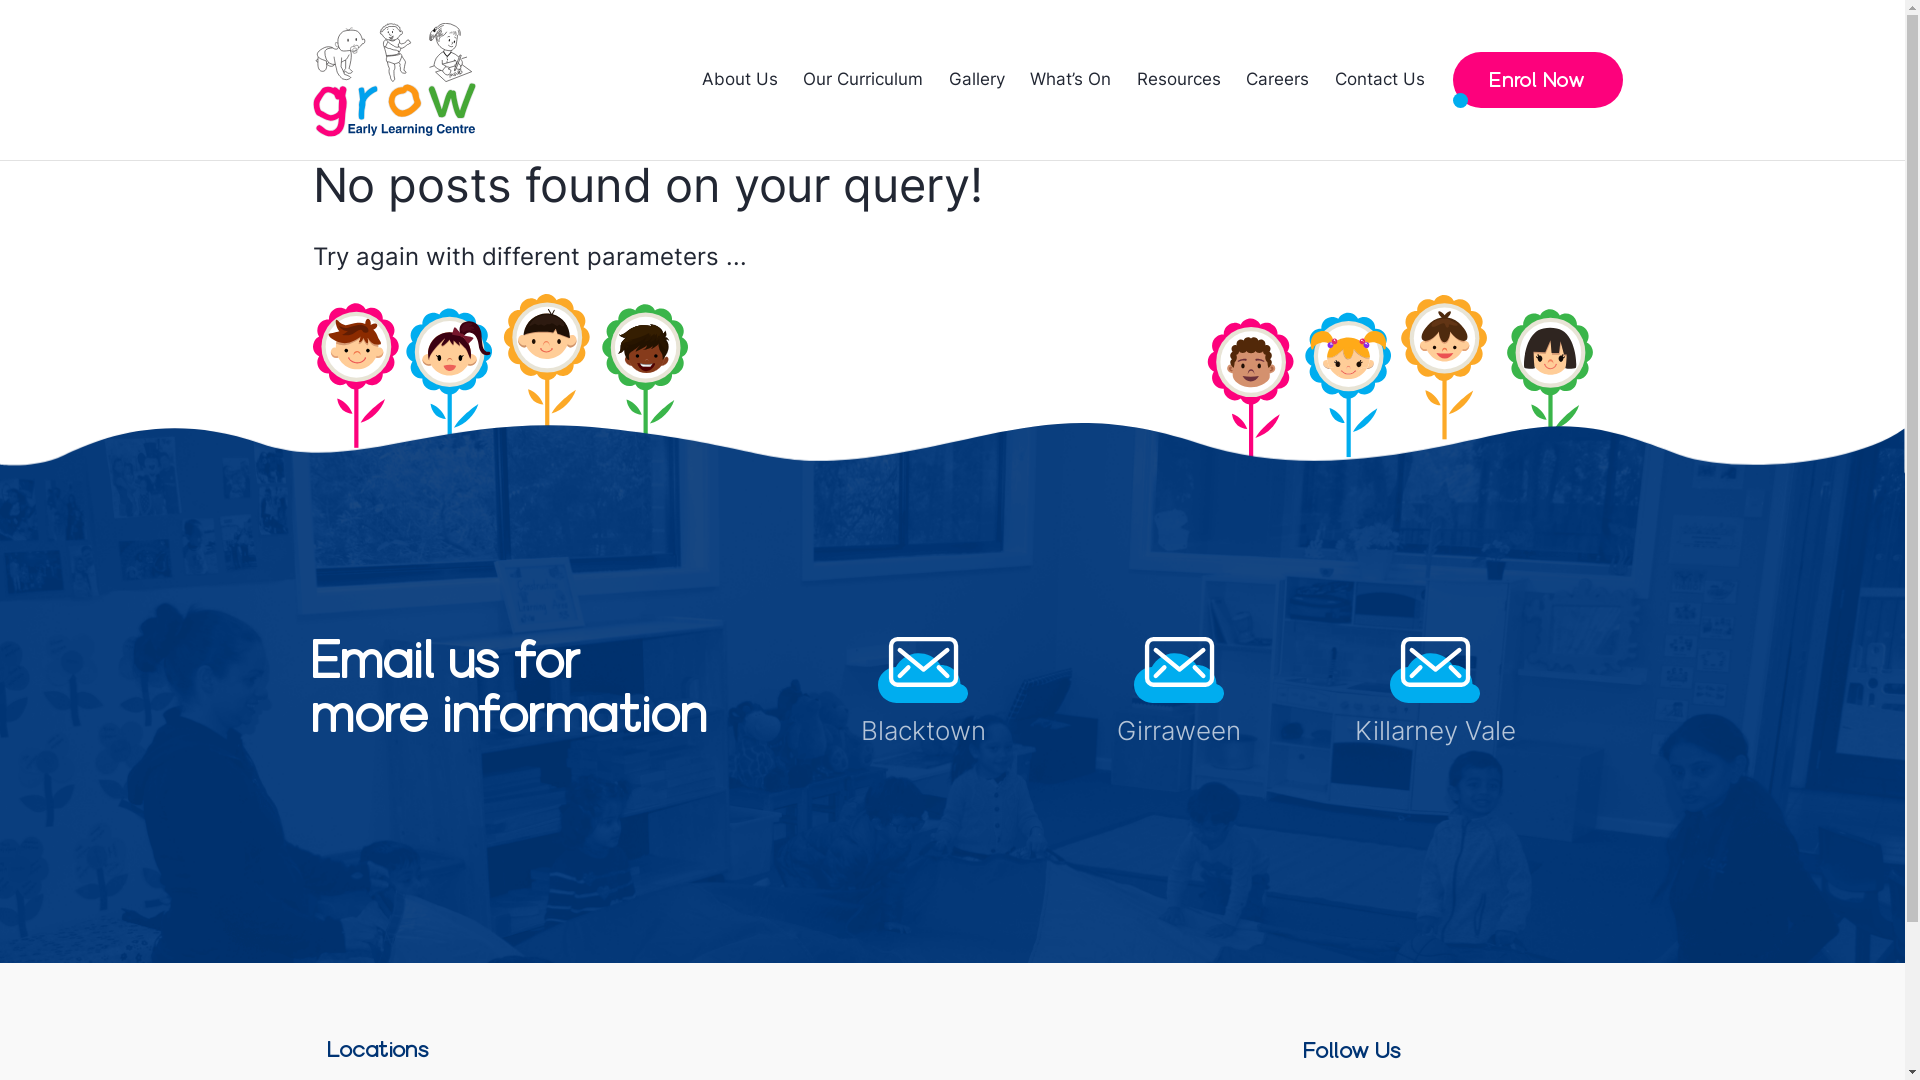  What do you see at coordinates (864, 80) in the screenshot?
I see `Our Curriculum` at bounding box center [864, 80].